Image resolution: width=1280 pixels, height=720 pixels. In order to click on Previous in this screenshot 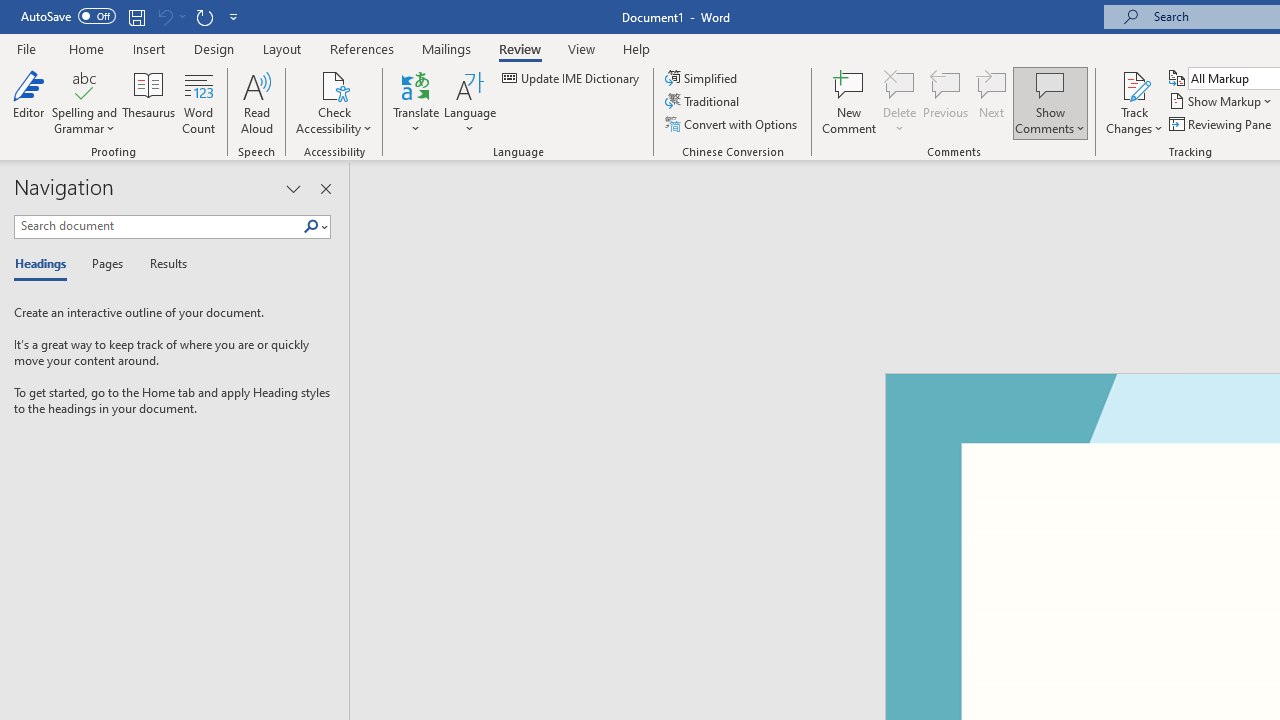, I will do `click(946, 102)`.